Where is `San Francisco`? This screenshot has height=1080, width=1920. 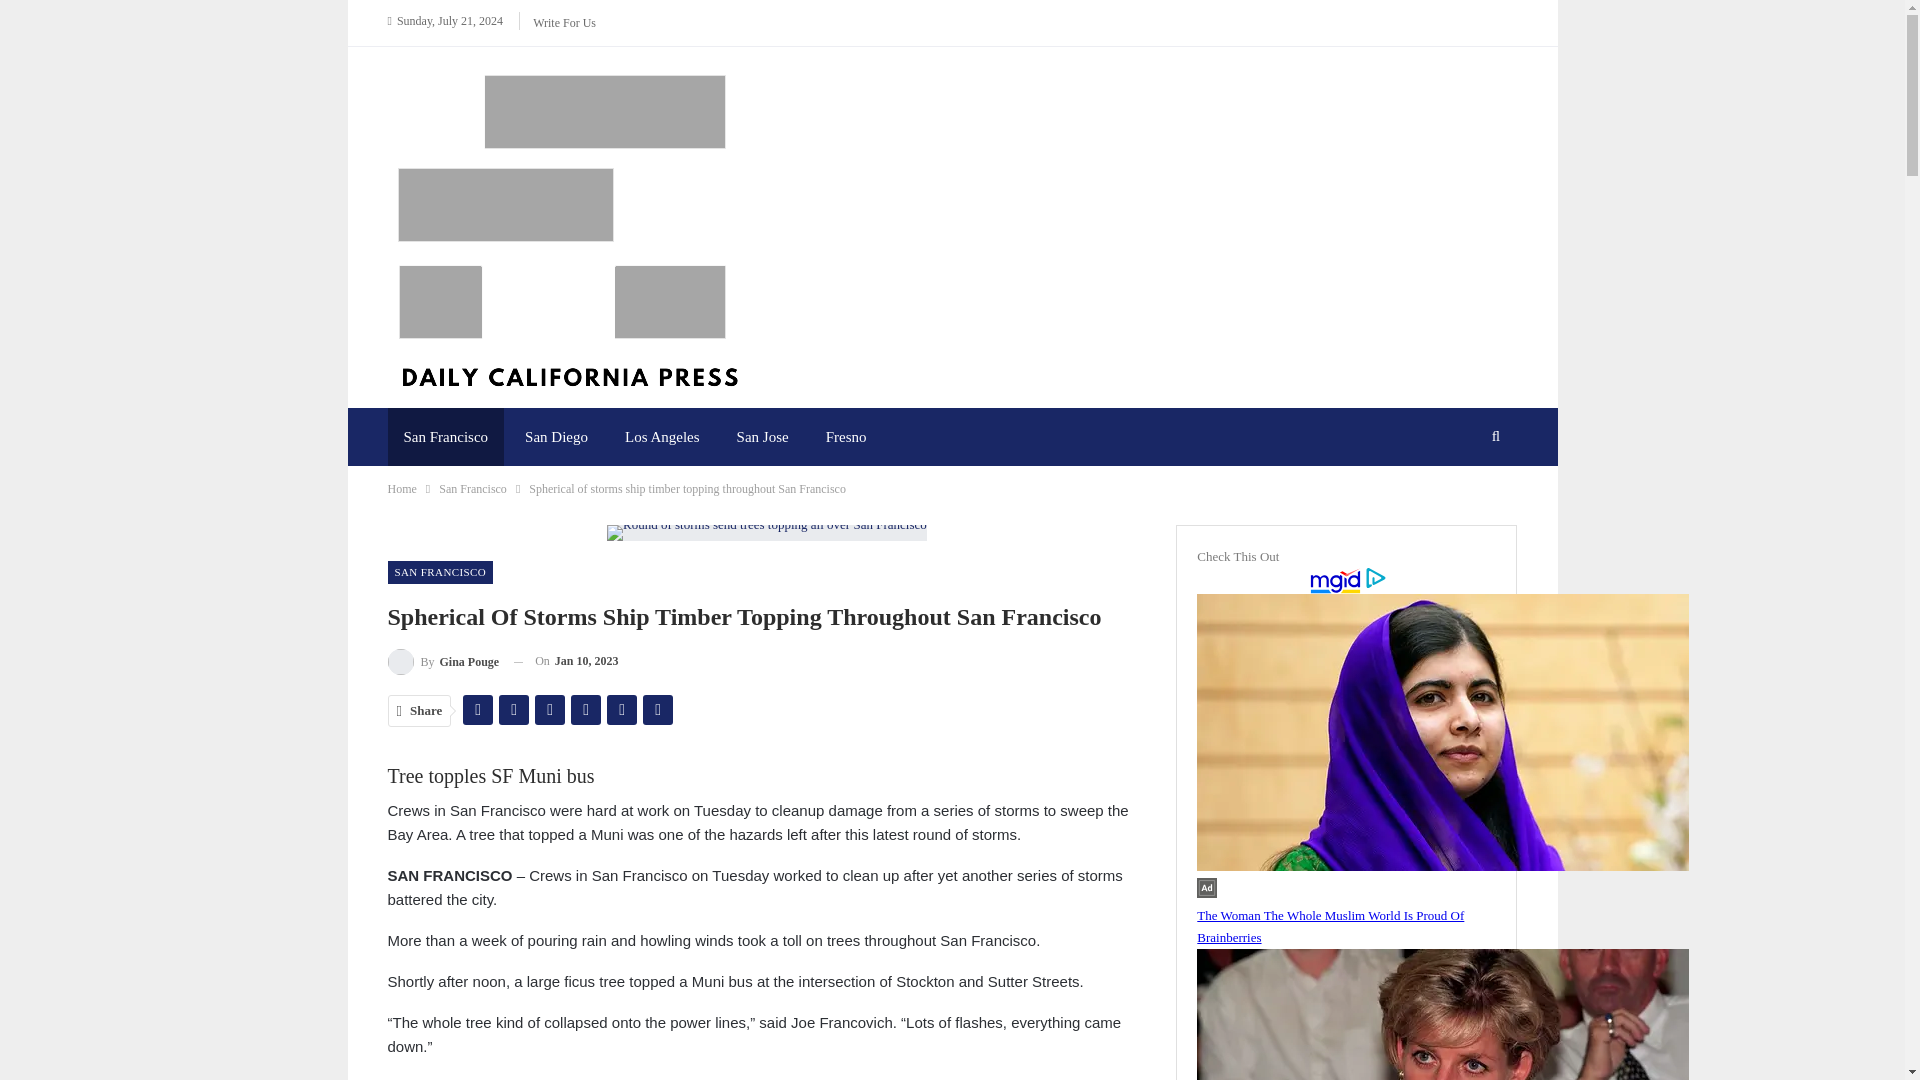 San Francisco is located at coordinates (472, 489).